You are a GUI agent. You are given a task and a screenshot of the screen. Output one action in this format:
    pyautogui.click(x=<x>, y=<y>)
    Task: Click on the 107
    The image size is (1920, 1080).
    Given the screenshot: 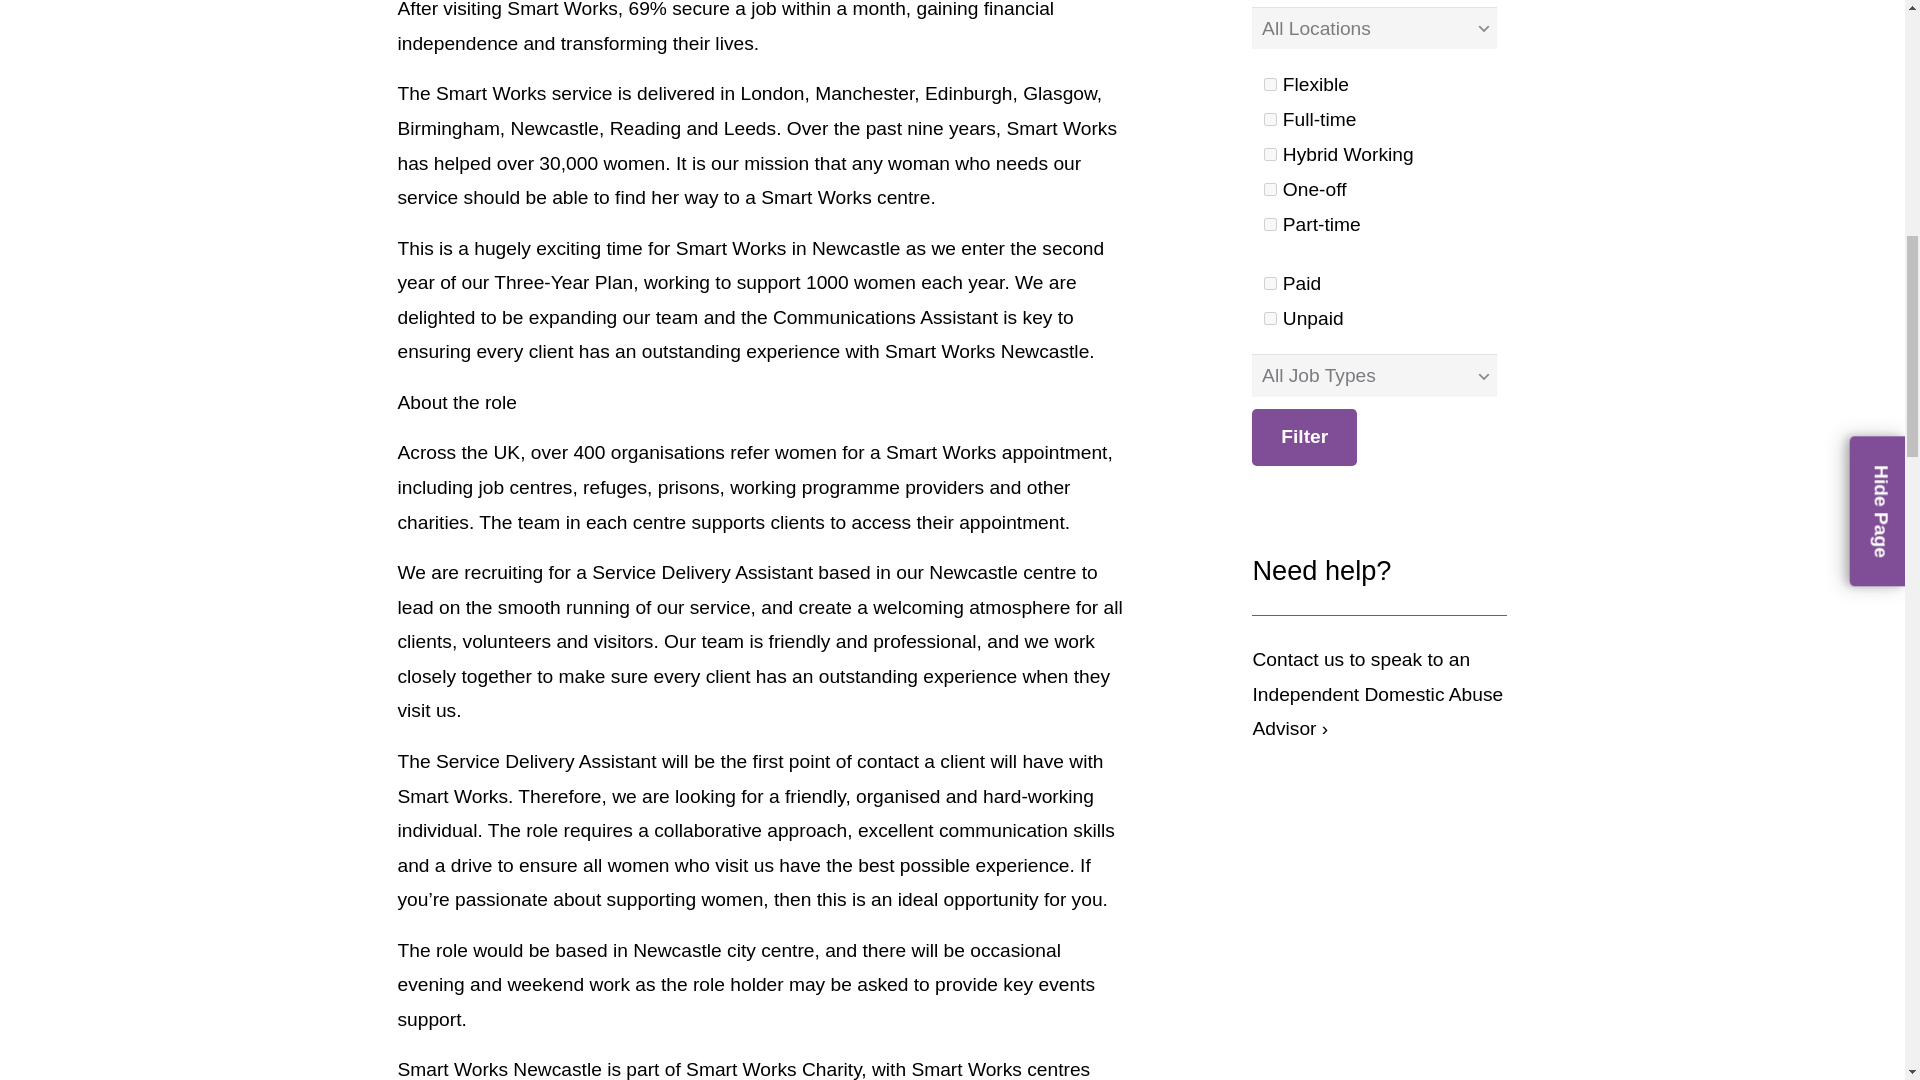 What is the action you would take?
    pyautogui.click(x=1270, y=188)
    